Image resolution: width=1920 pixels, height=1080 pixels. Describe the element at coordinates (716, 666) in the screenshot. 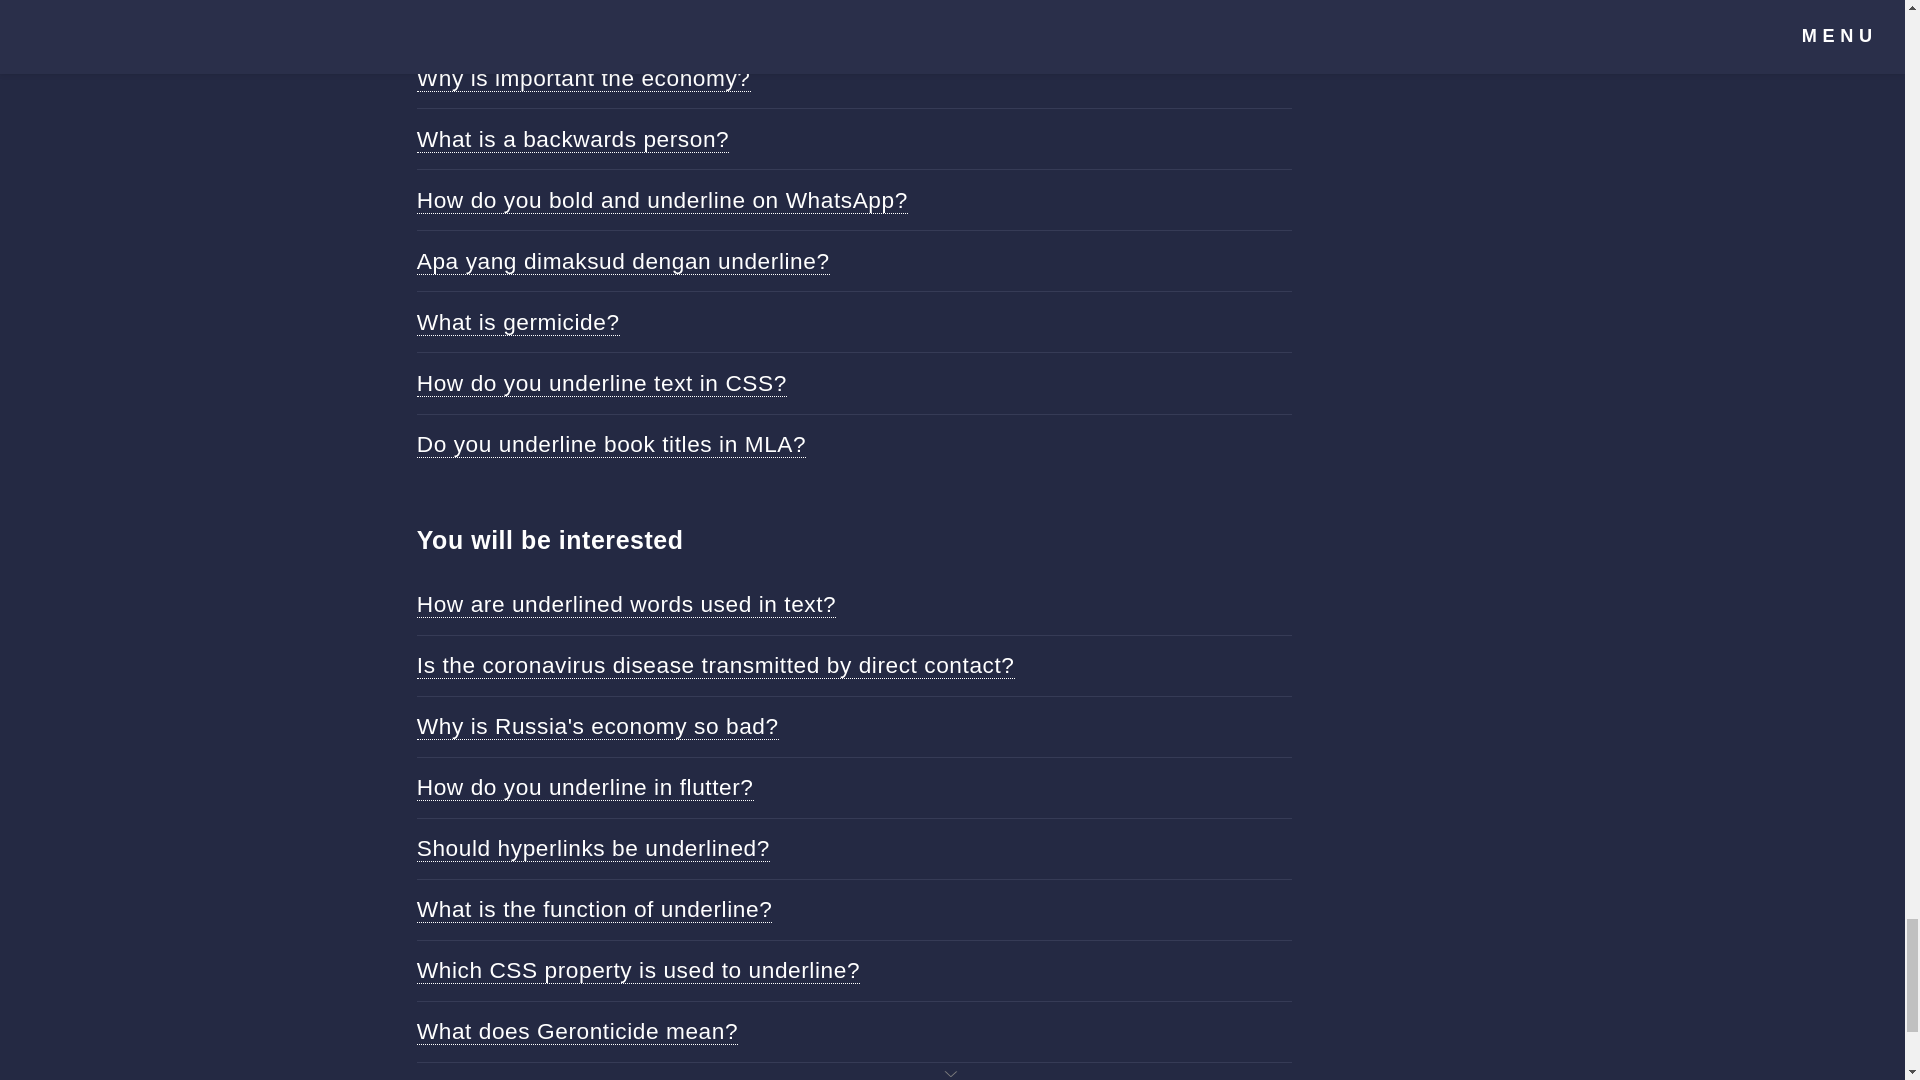

I see `Is the coronavirus disease transmitted by direct contact?` at that location.